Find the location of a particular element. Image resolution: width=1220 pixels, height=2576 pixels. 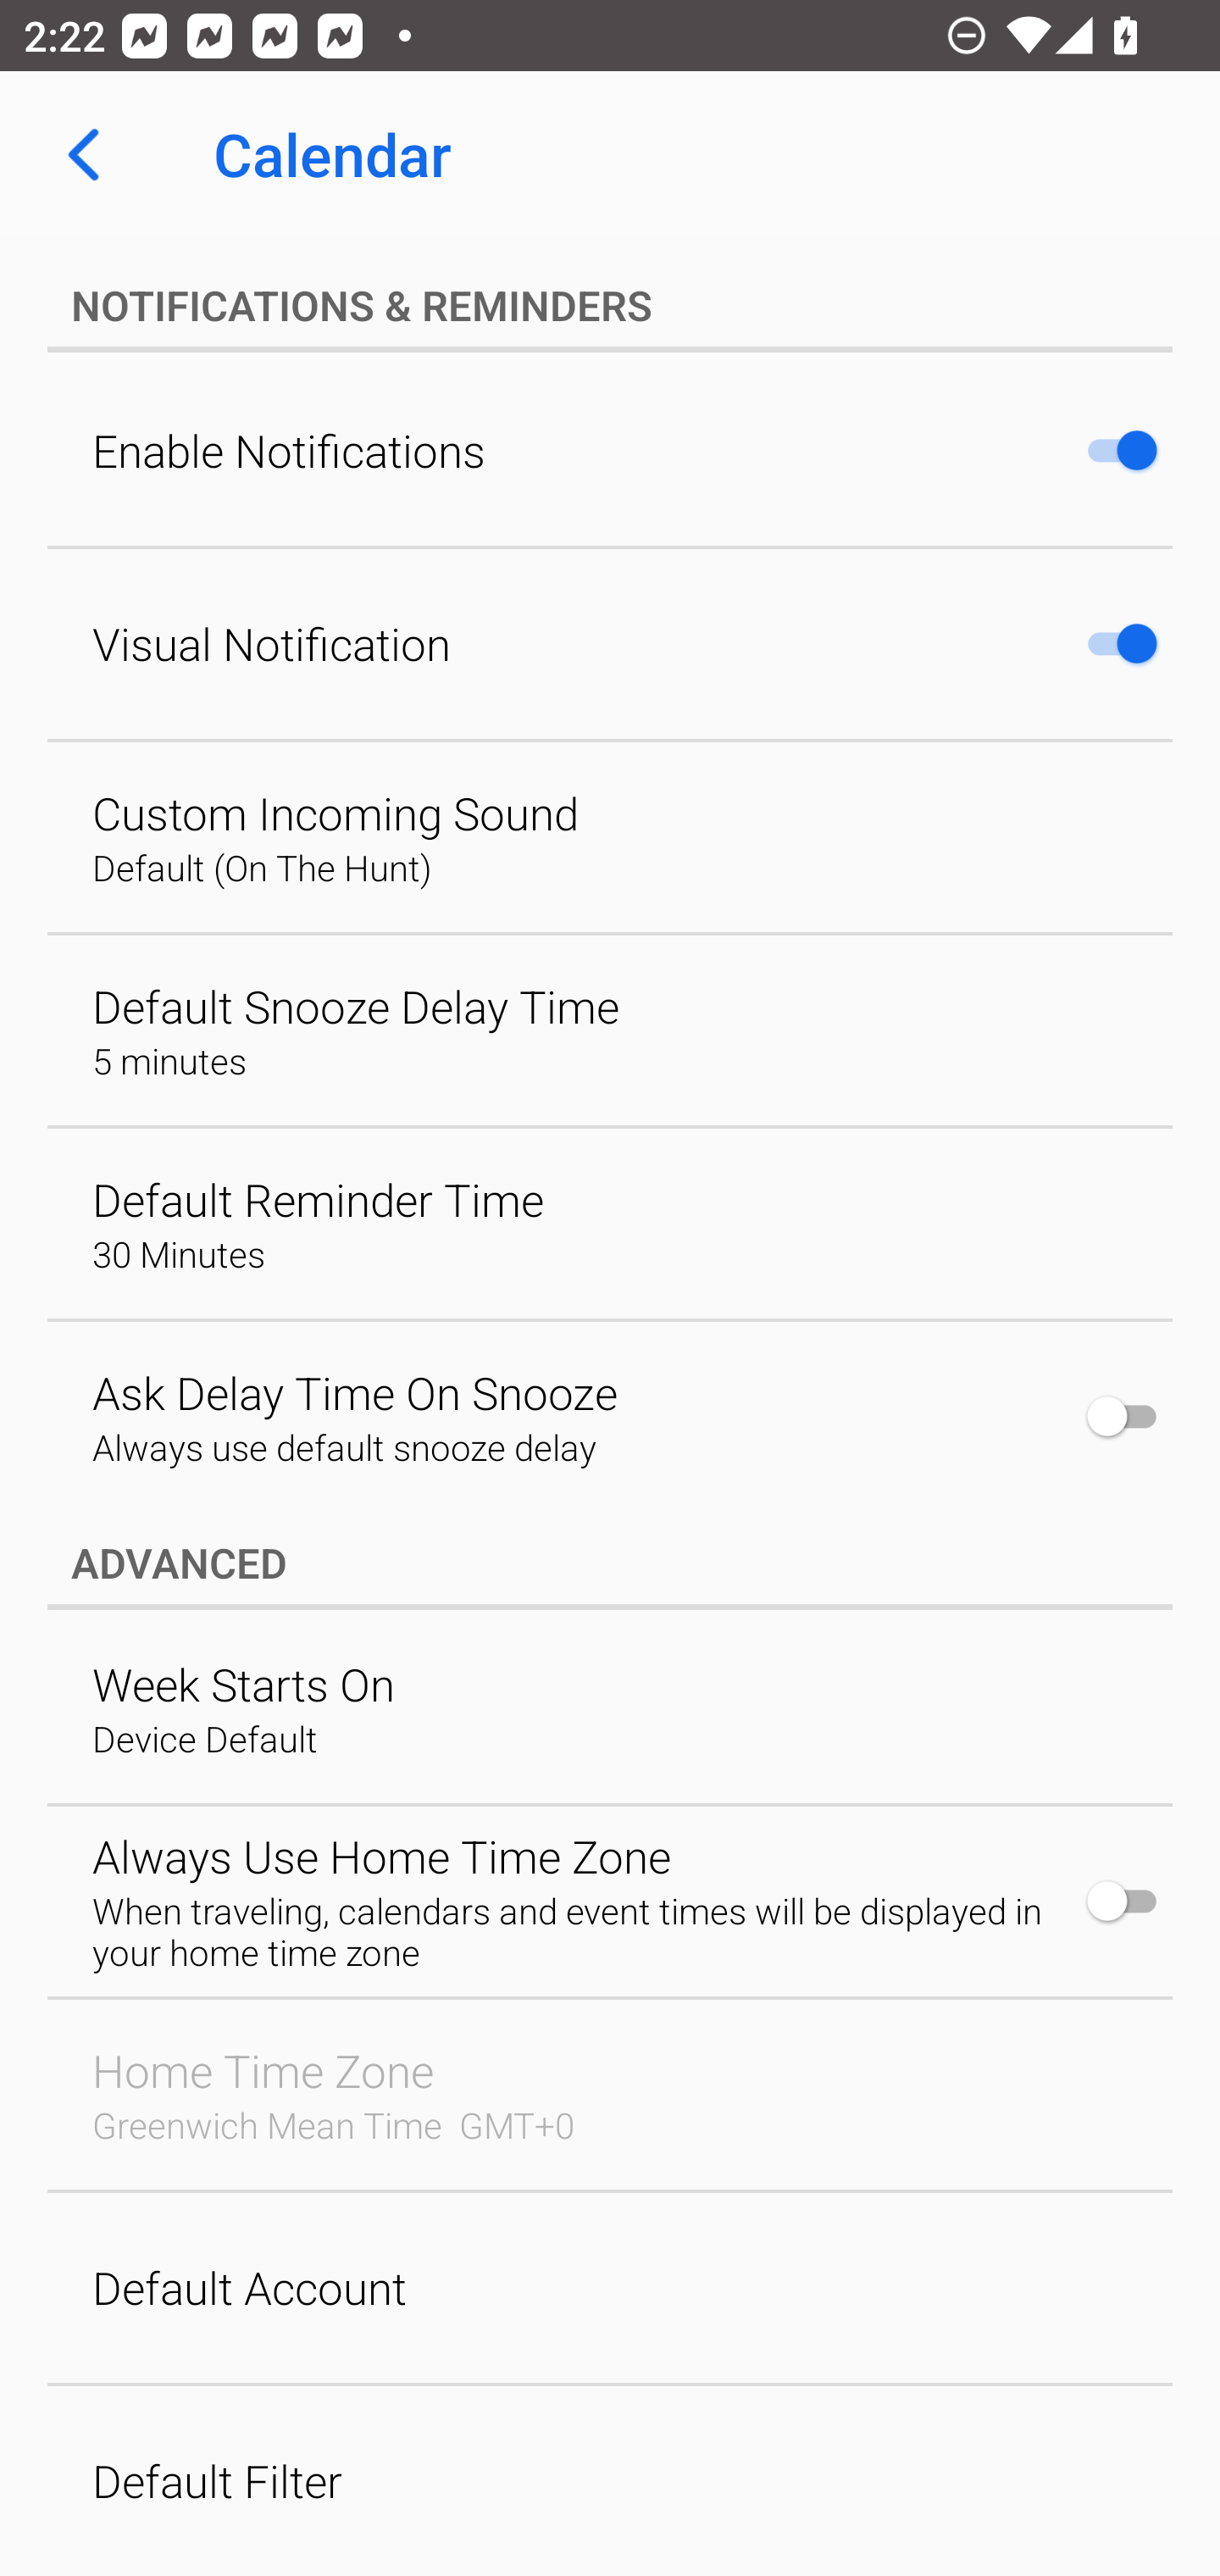

Visual Notification is located at coordinates (610, 644).